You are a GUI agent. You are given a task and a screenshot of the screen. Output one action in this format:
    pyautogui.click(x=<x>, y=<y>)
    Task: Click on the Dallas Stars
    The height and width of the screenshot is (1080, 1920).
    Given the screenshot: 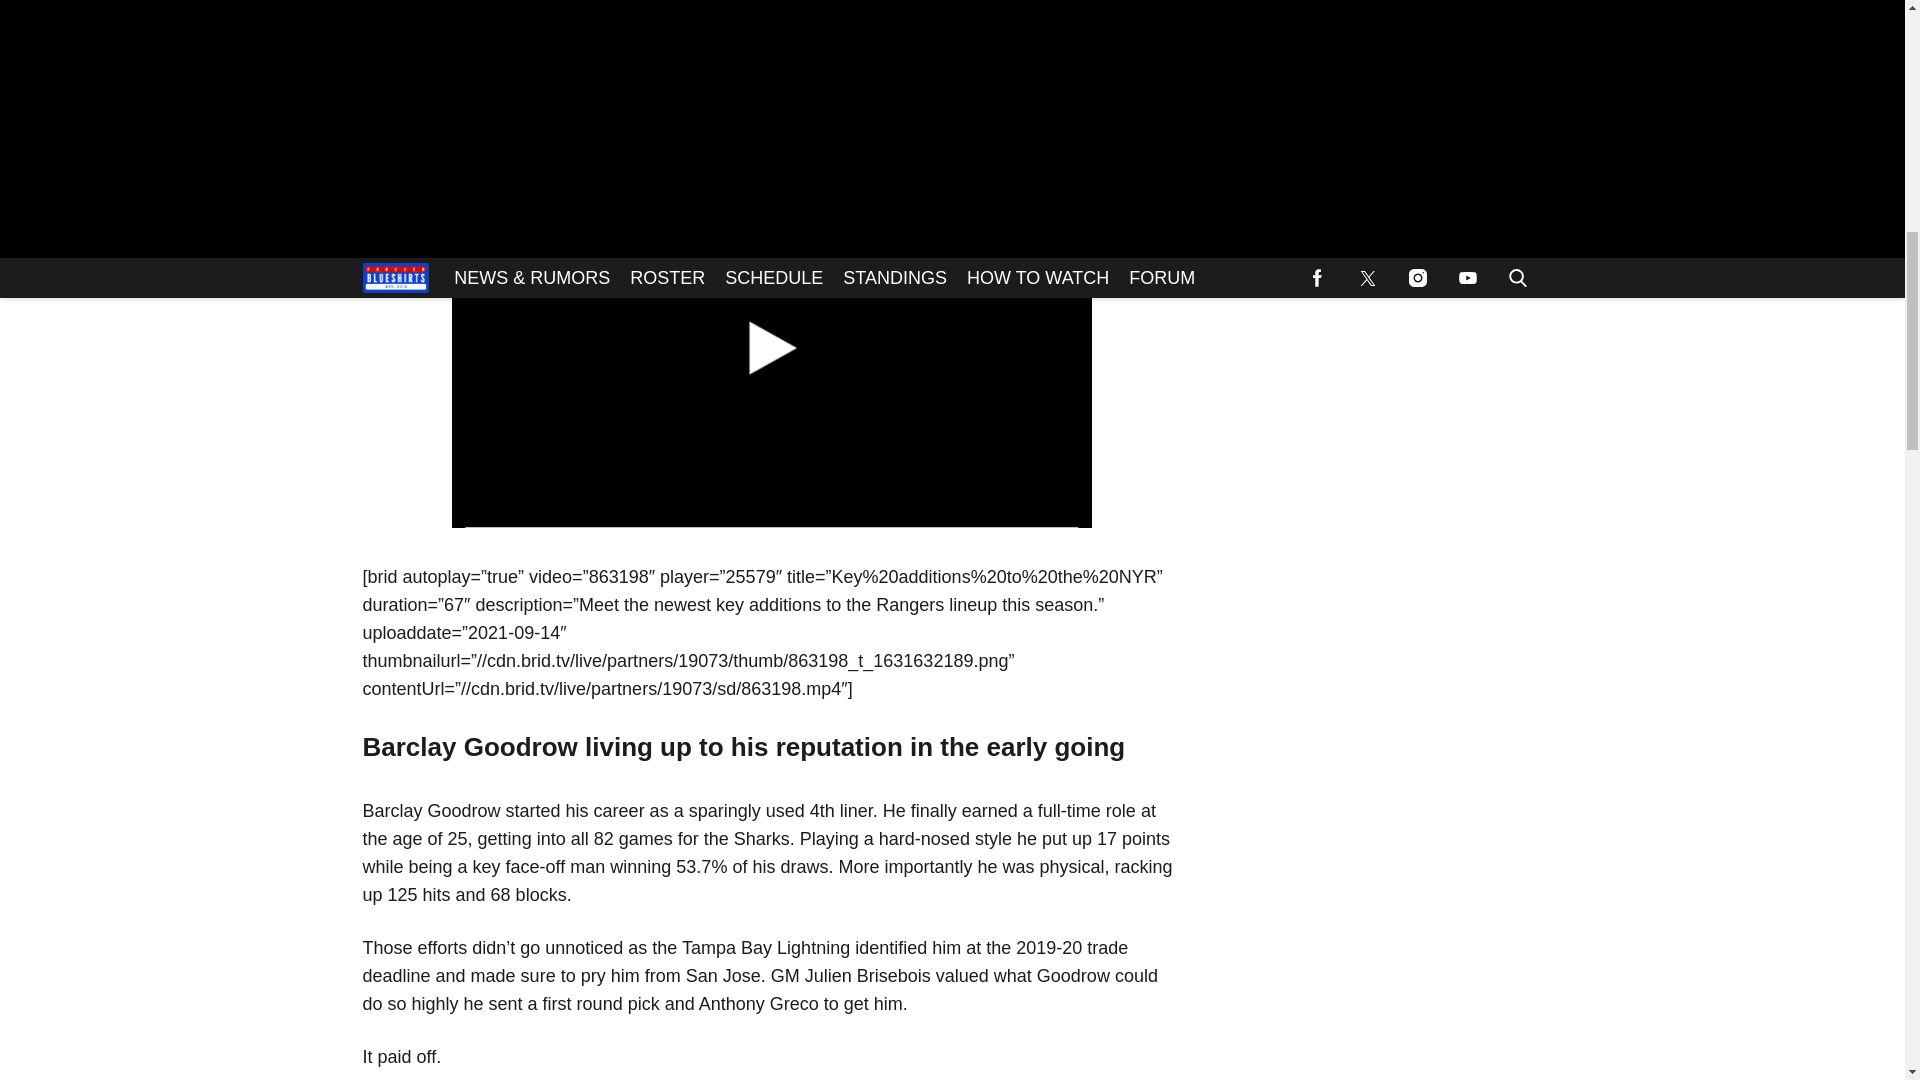 What is the action you would take?
    pyautogui.click(x=796, y=20)
    